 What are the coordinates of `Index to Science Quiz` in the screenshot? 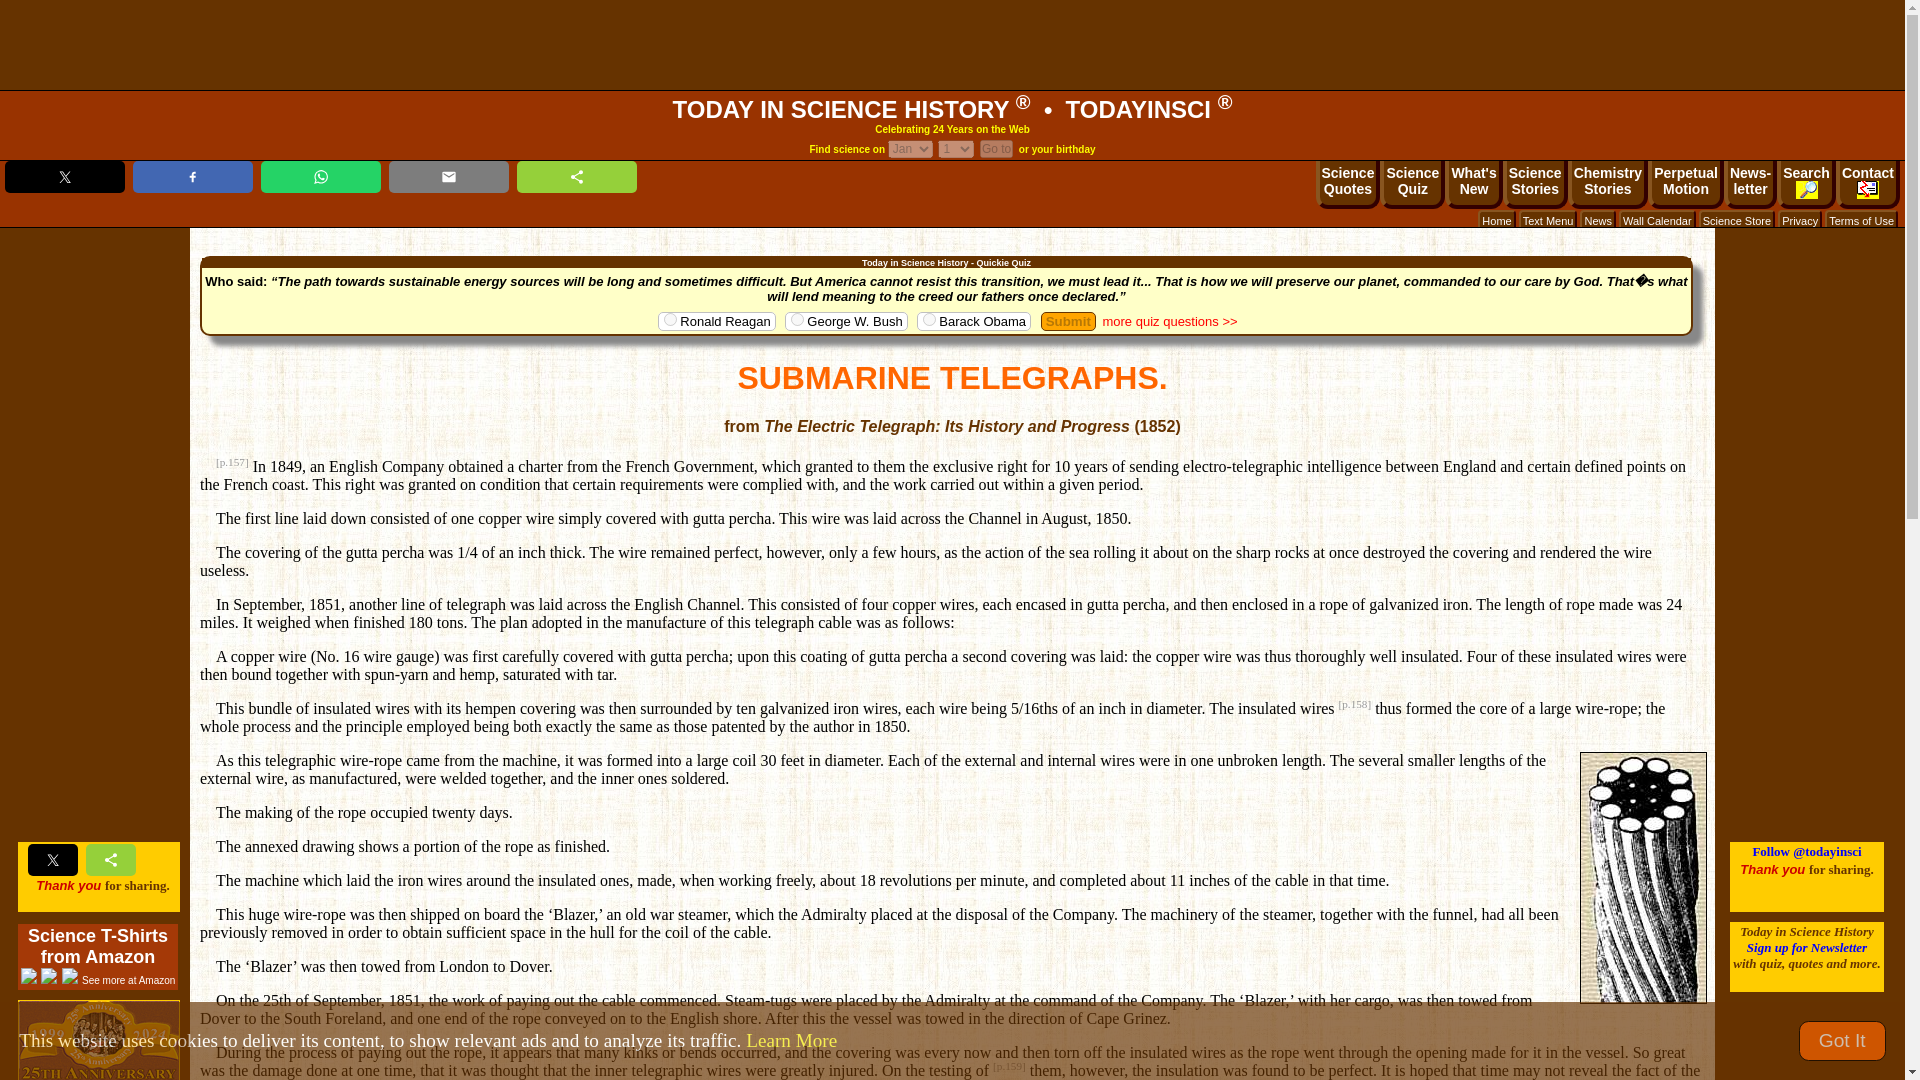 It's located at (1412, 184).